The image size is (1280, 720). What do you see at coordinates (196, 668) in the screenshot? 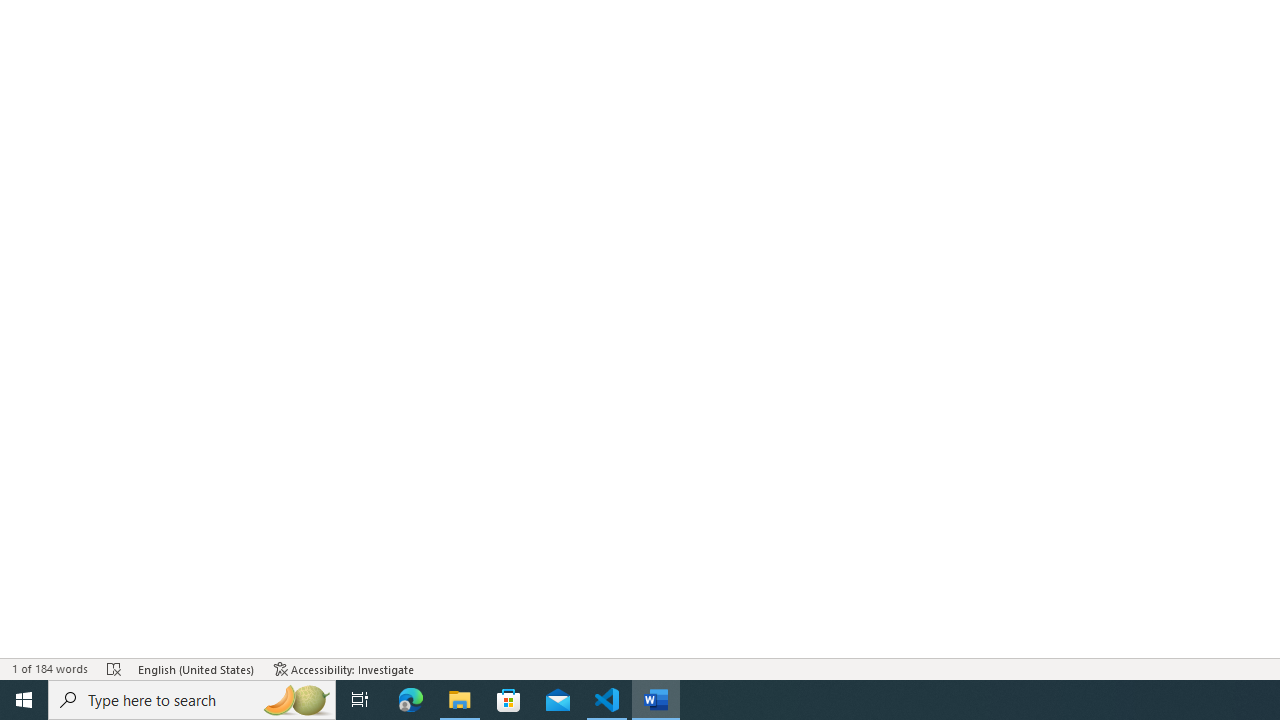
I see `Language English (United States)` at bounding box center [196, 668].